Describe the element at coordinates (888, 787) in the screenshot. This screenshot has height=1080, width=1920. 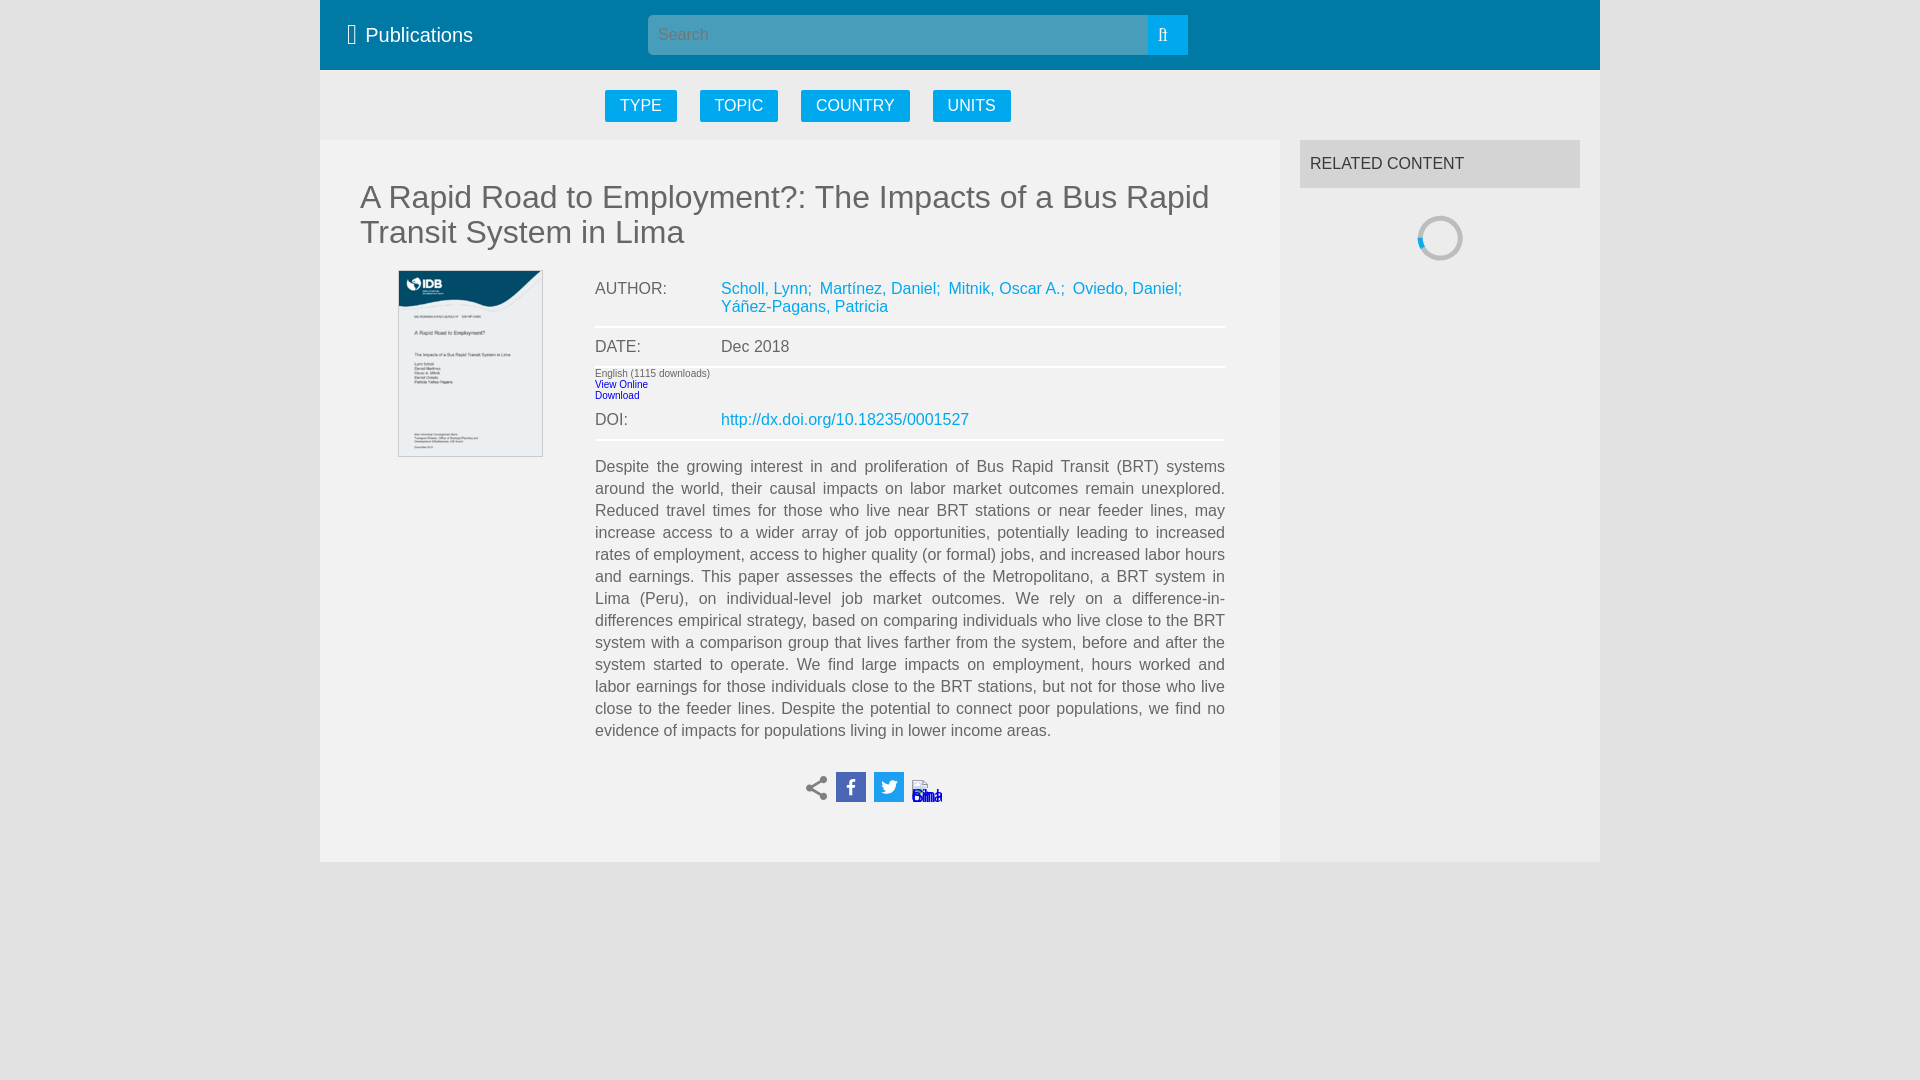
I see `Share on Twitter` at that location.